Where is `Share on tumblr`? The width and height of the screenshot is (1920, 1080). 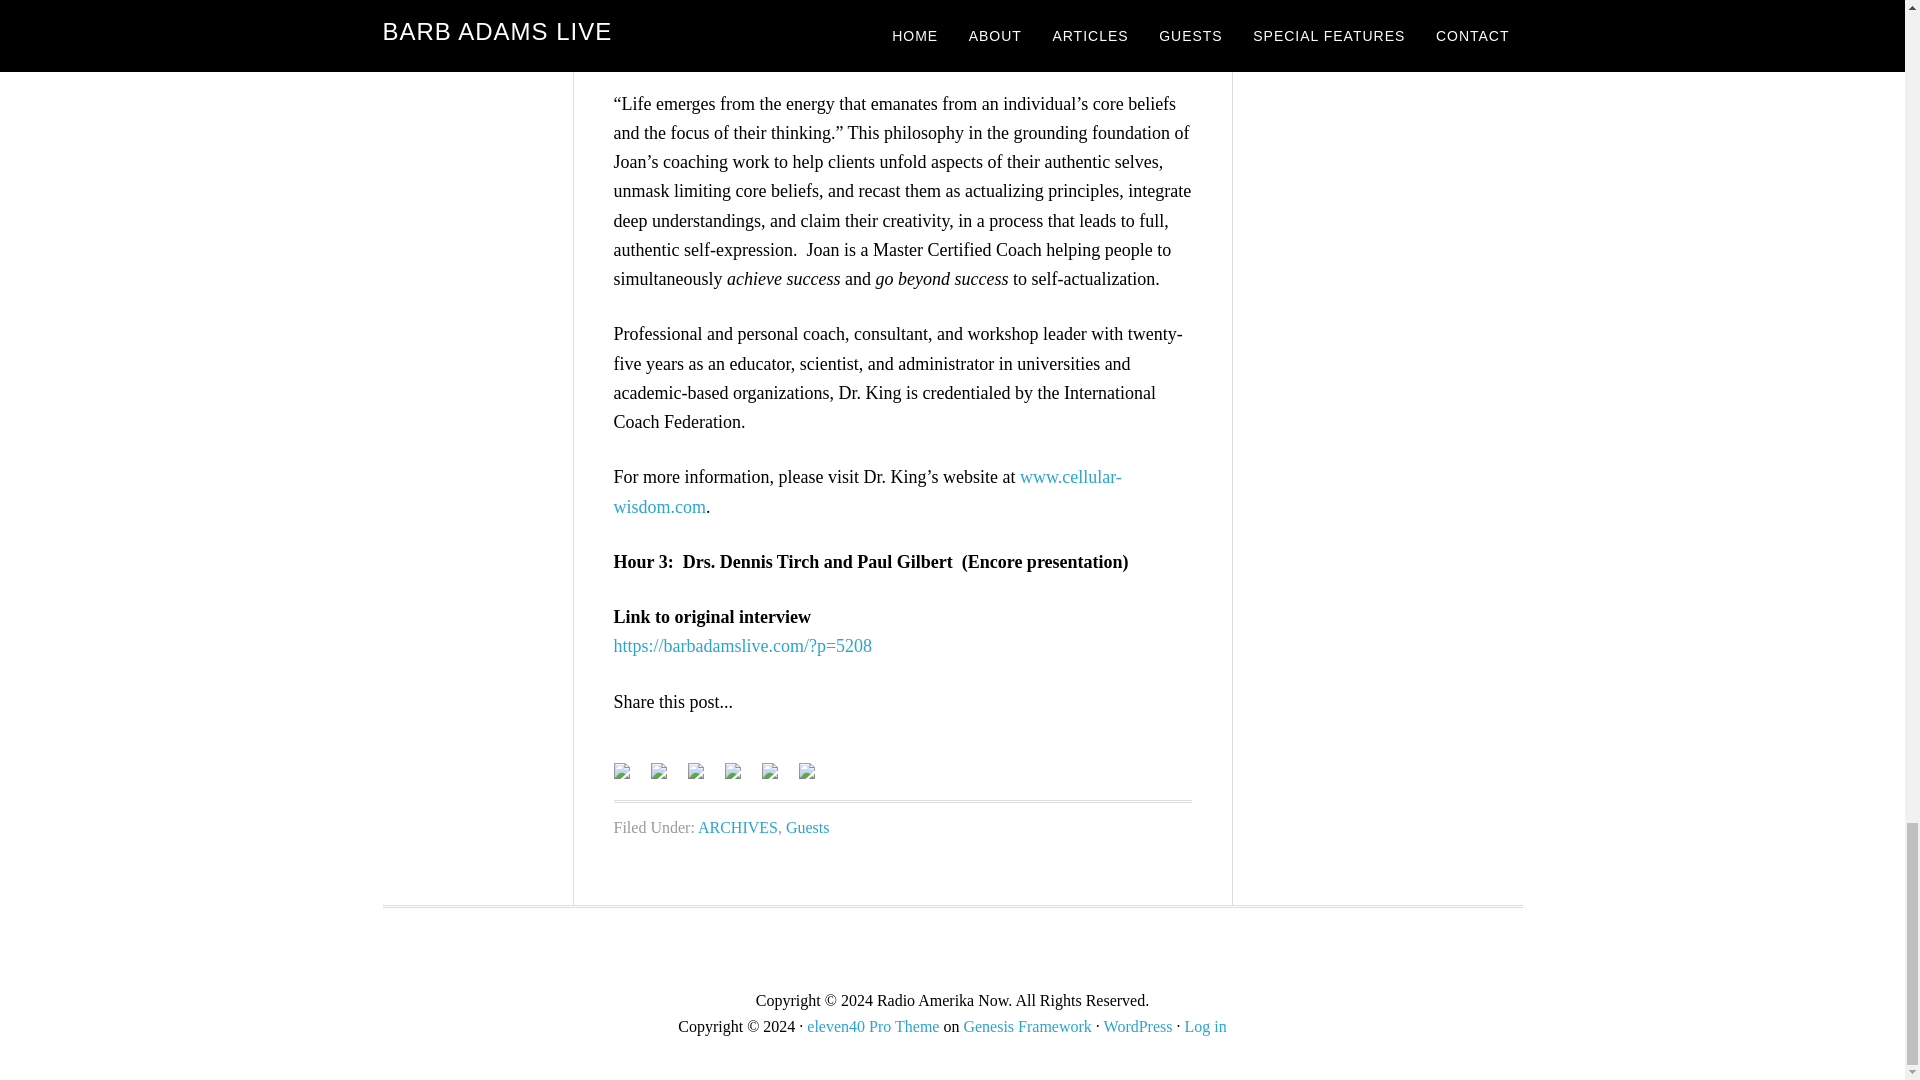 Share on tumblr is located at coordinates (770, 770).